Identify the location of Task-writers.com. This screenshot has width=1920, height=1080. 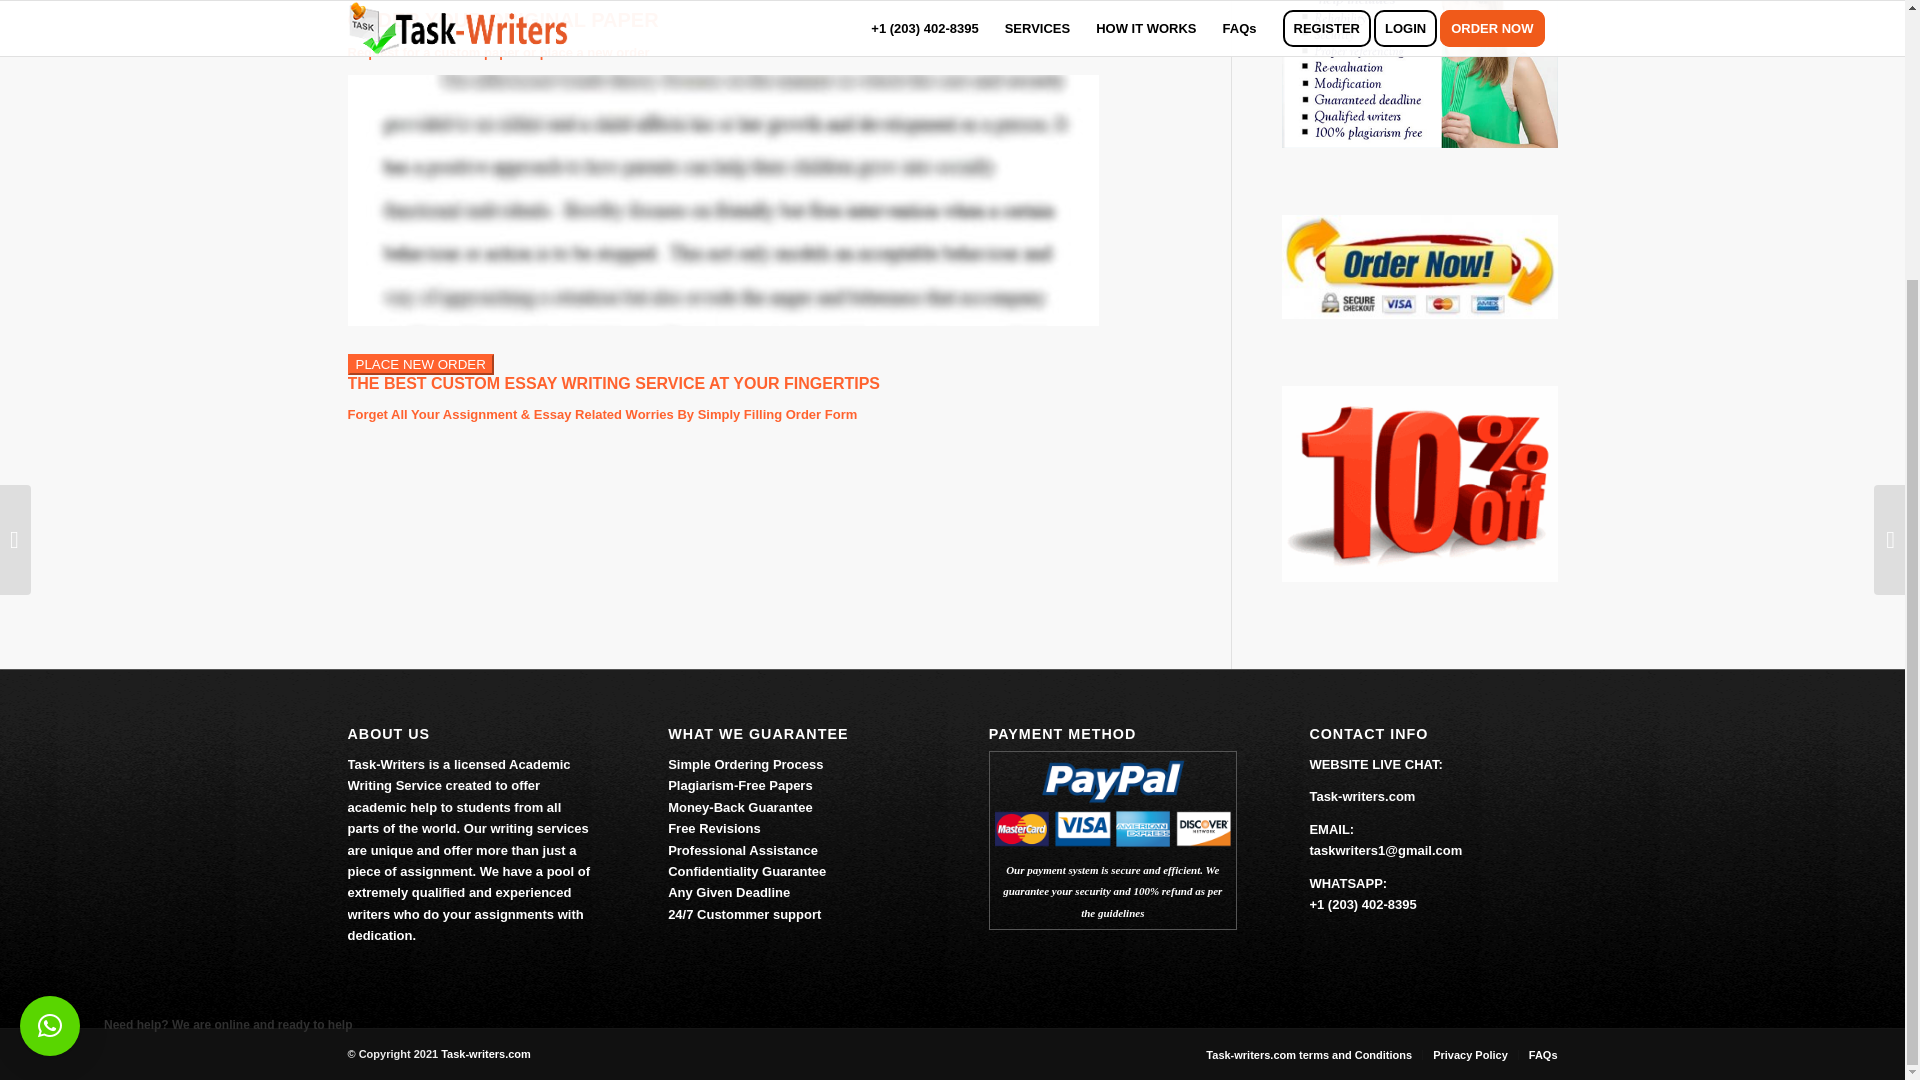
(486, 1053).